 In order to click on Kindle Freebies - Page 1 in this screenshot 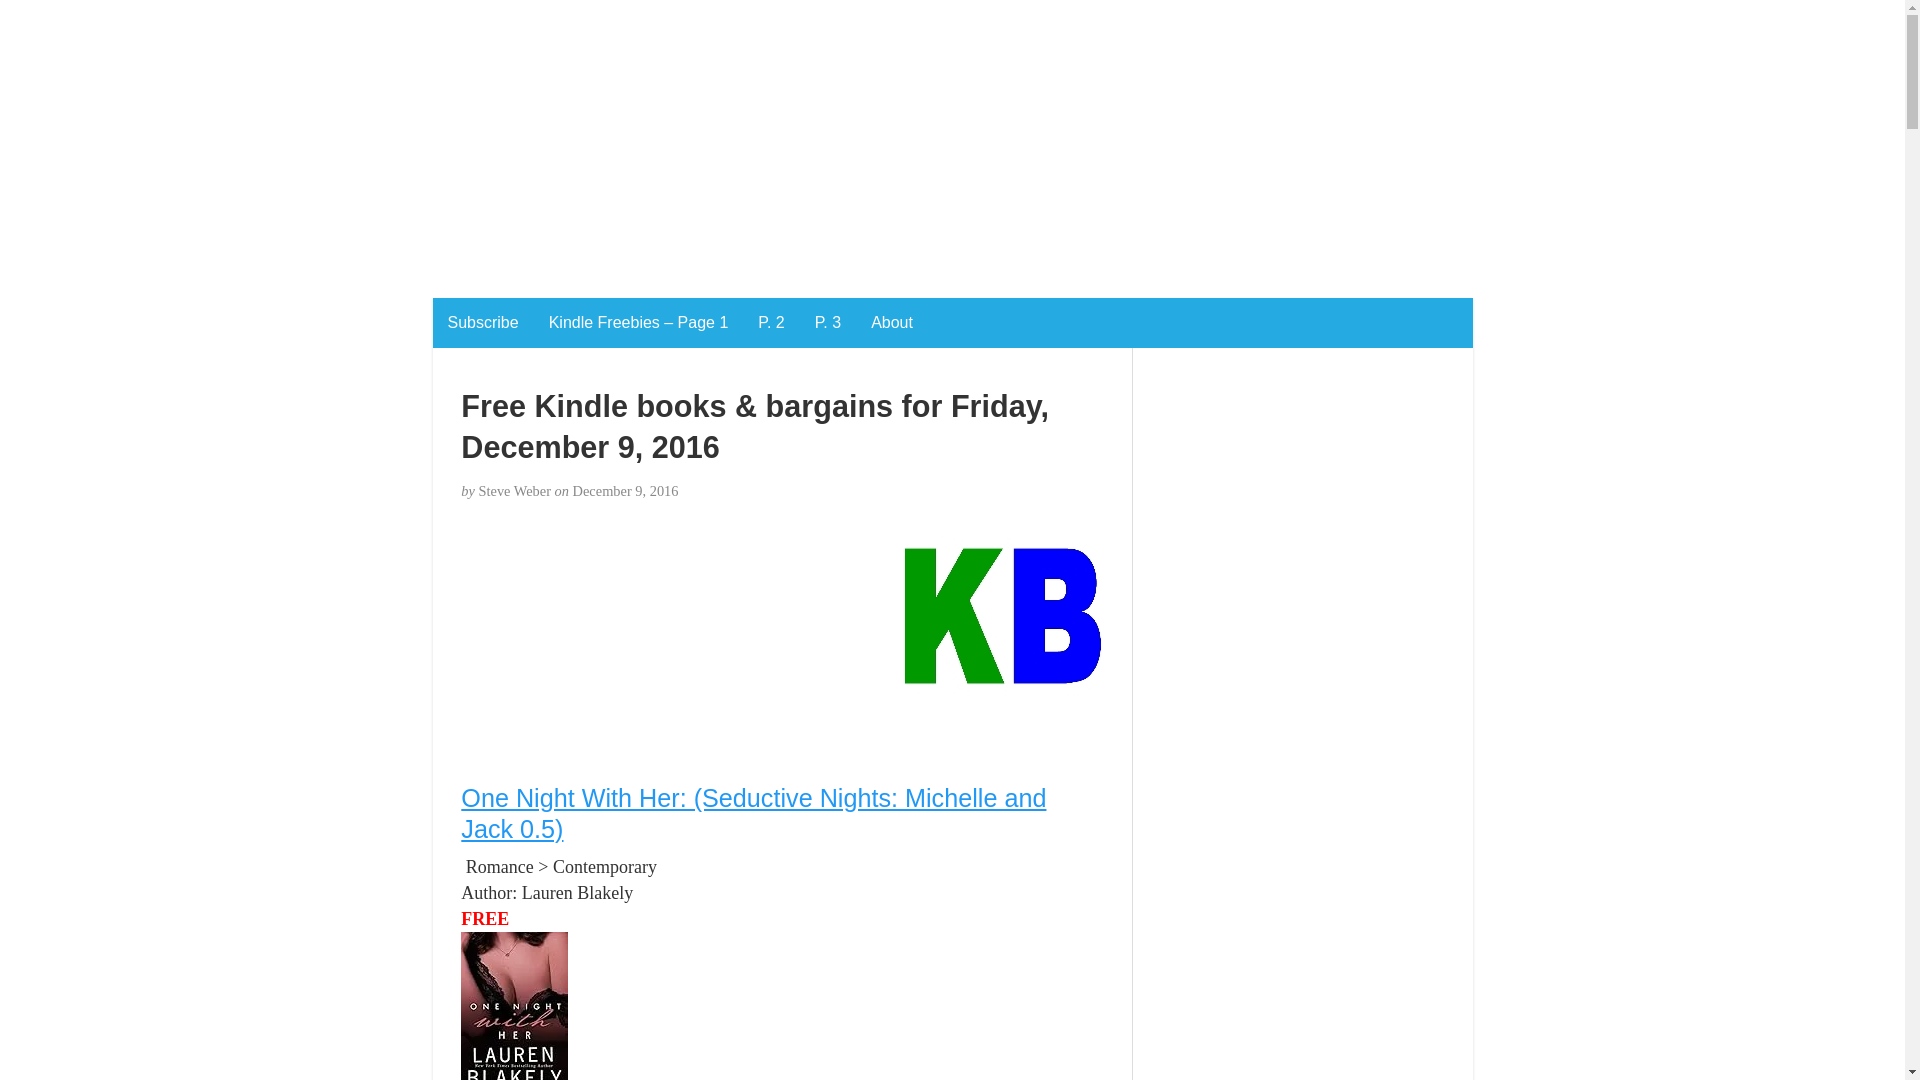, I will do `click(638, 322)`.